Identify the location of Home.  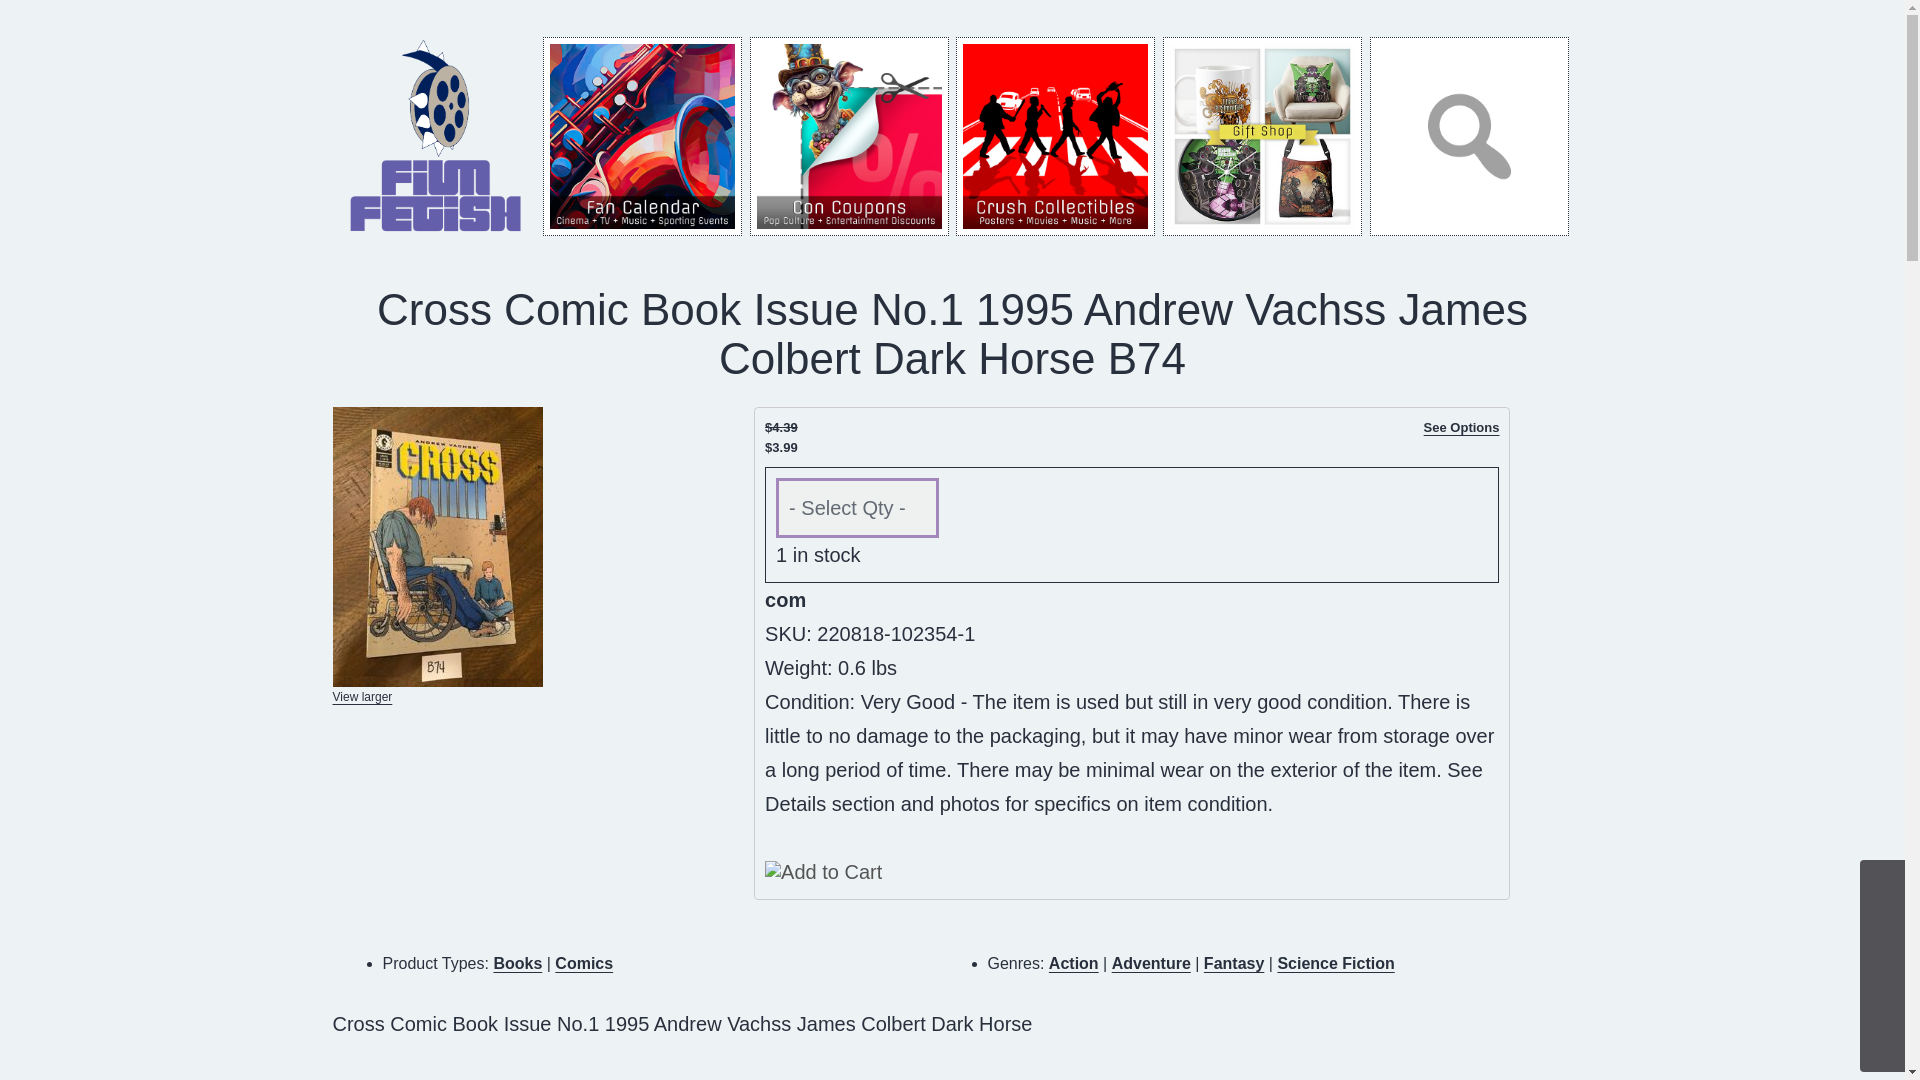
(436, 134).